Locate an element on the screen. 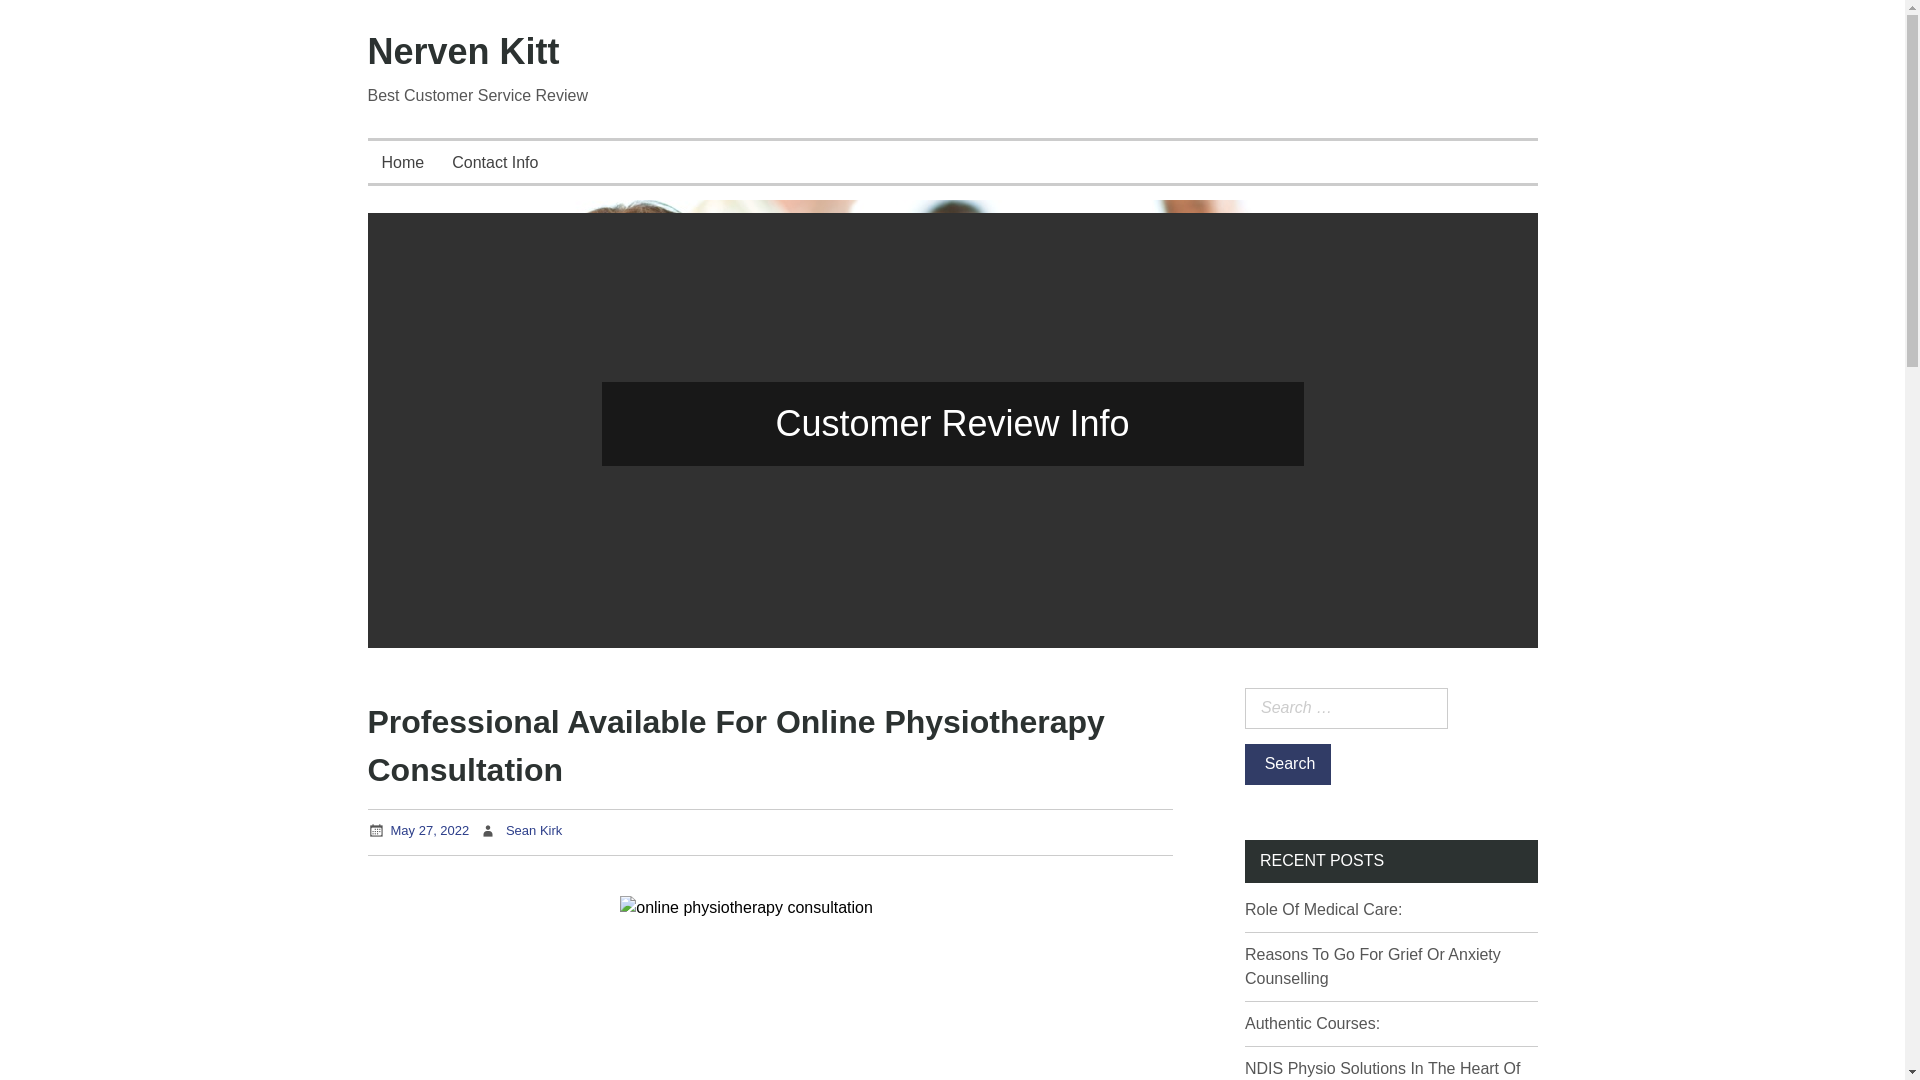 This screenshot has height=1080, width=1920. Home is located at coordinates (404, 162).